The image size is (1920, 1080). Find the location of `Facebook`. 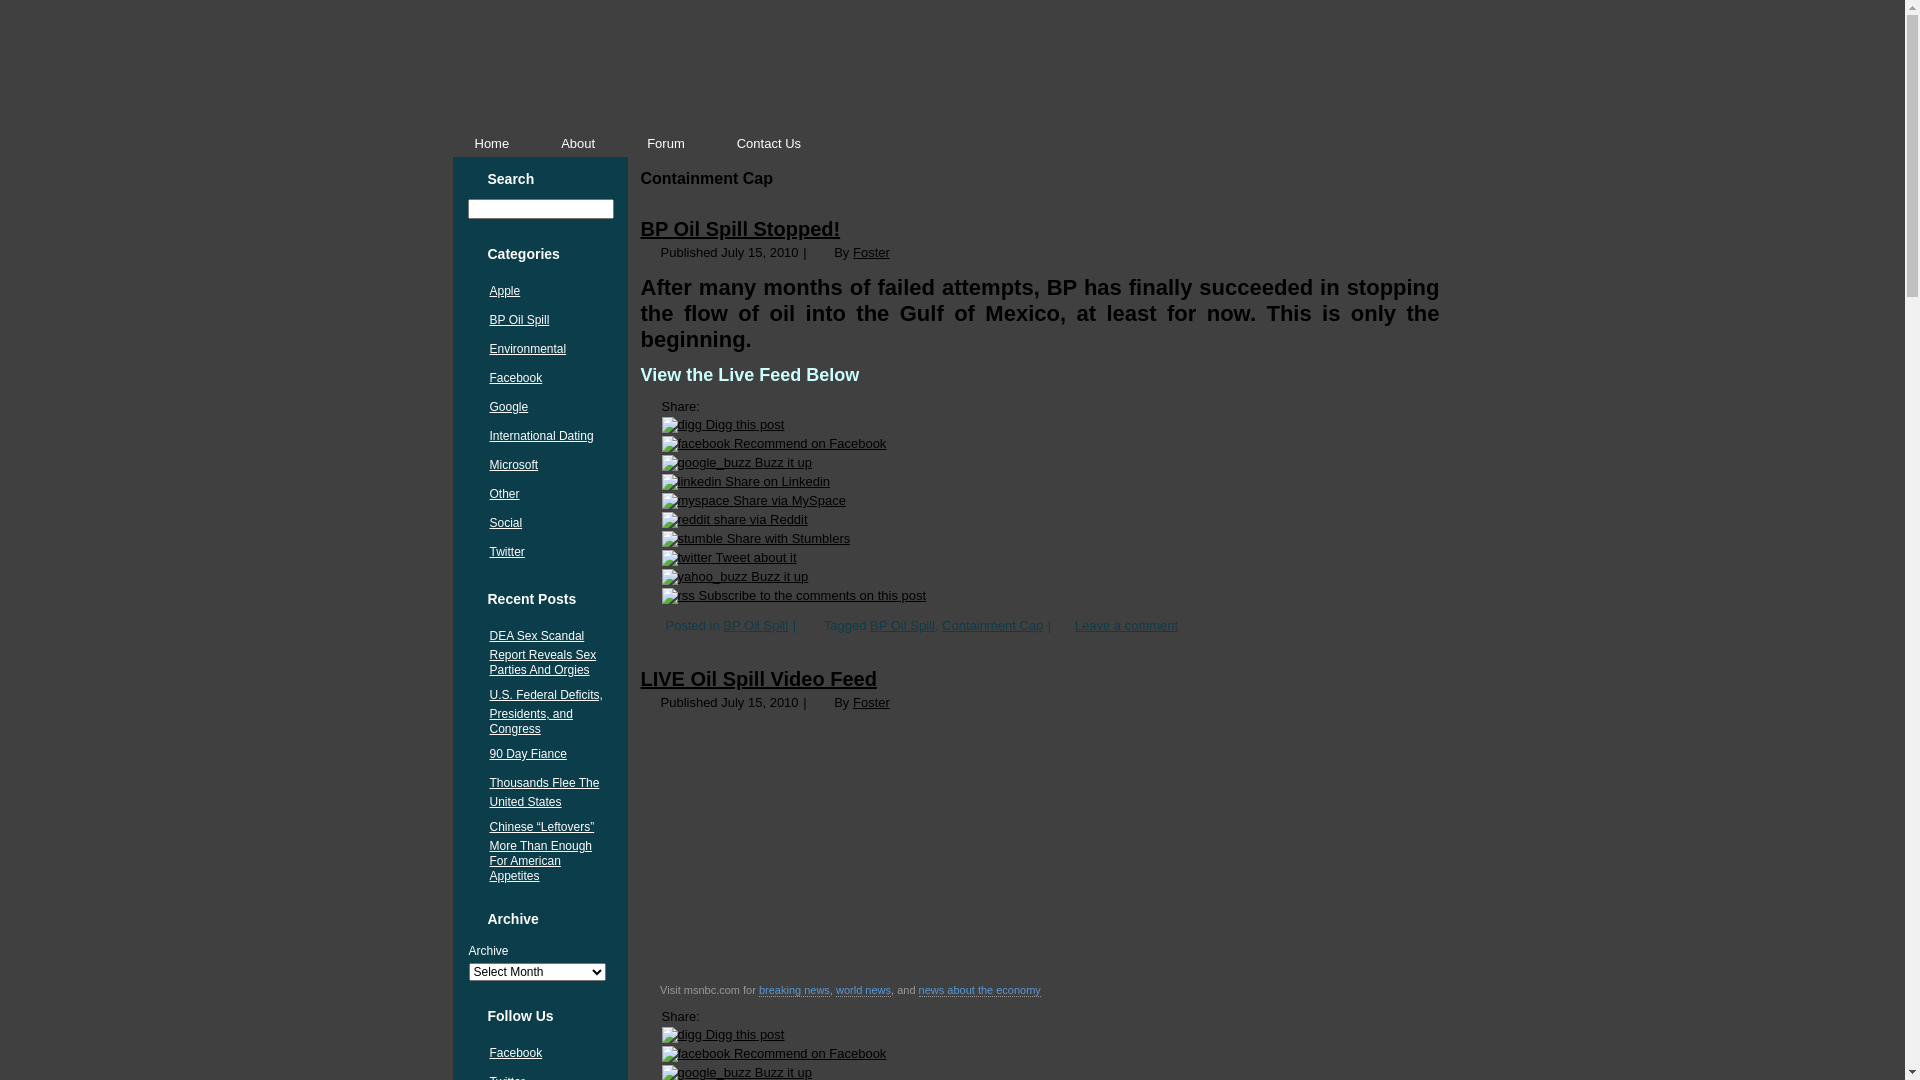

Facebook is located at coordinates (516, 378).